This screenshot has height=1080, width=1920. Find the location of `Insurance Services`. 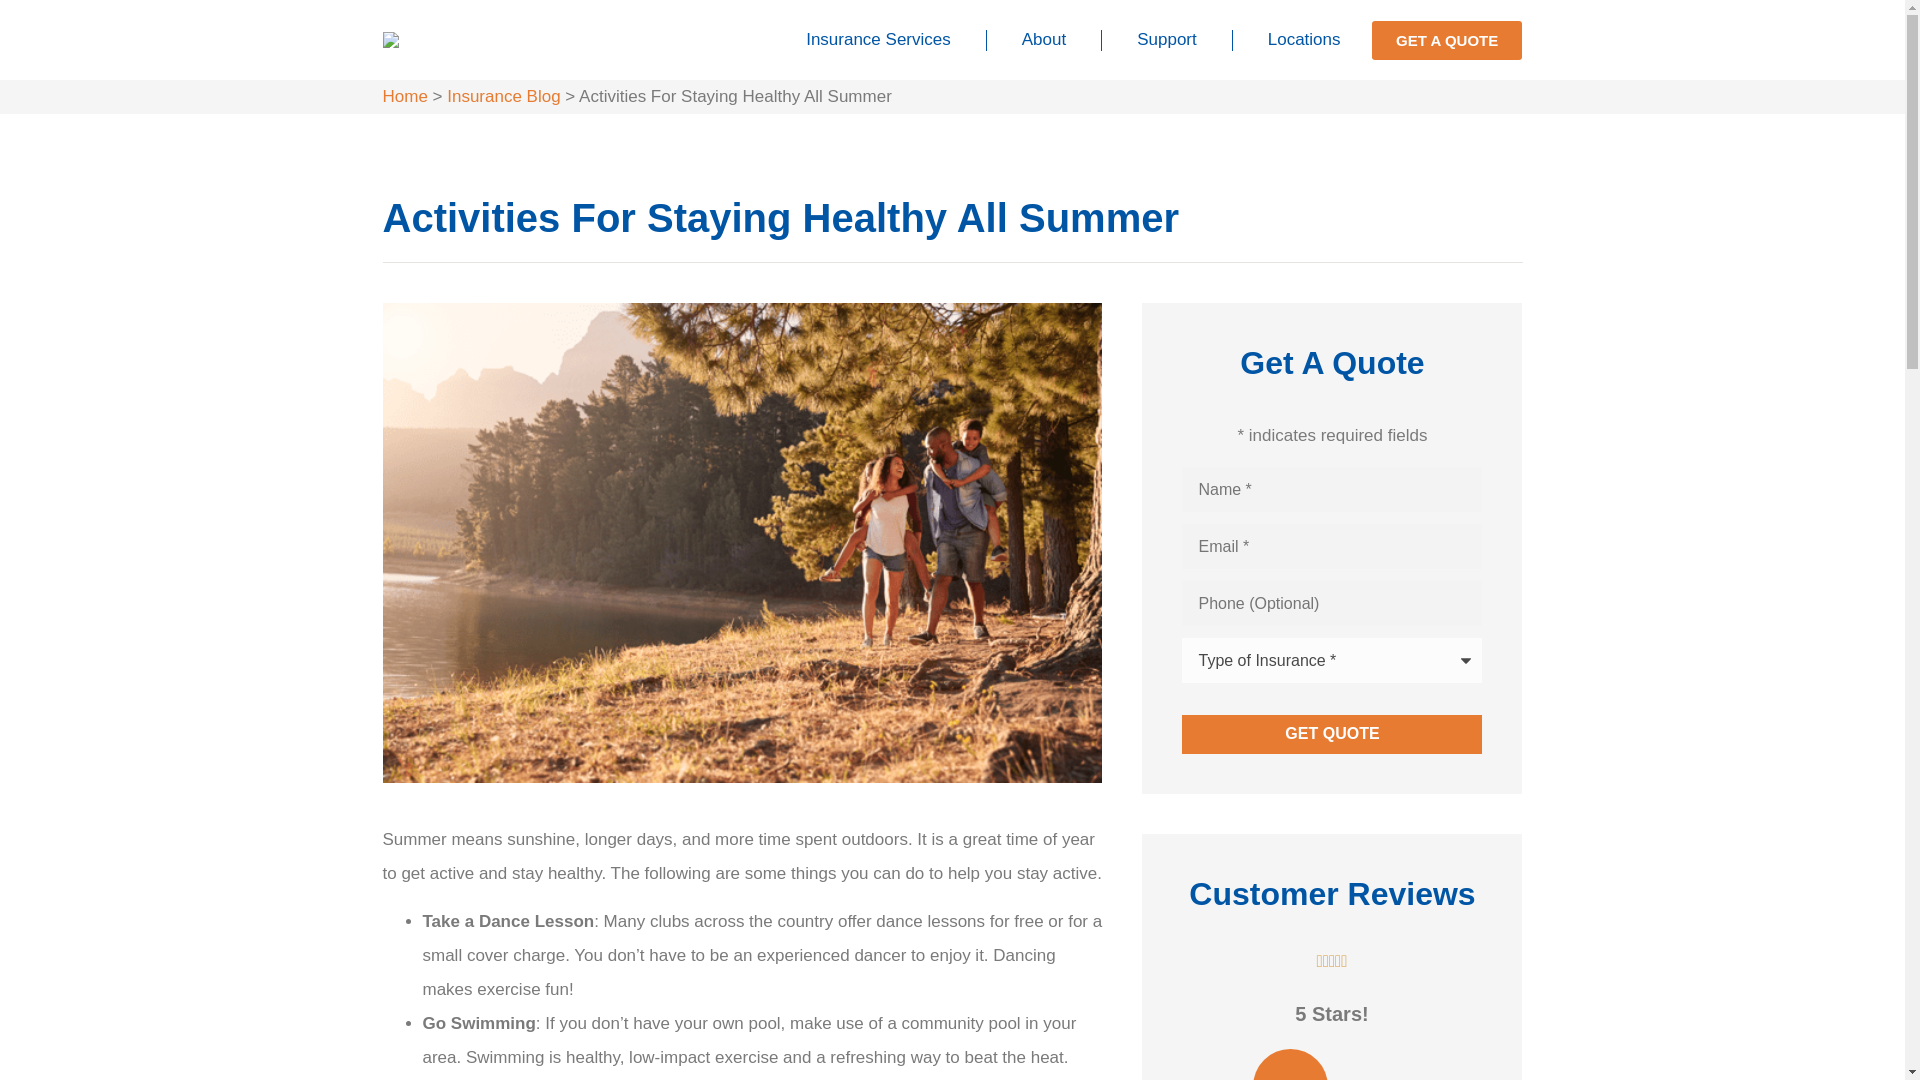

Insurance Services is located at coordinates (878, 40).